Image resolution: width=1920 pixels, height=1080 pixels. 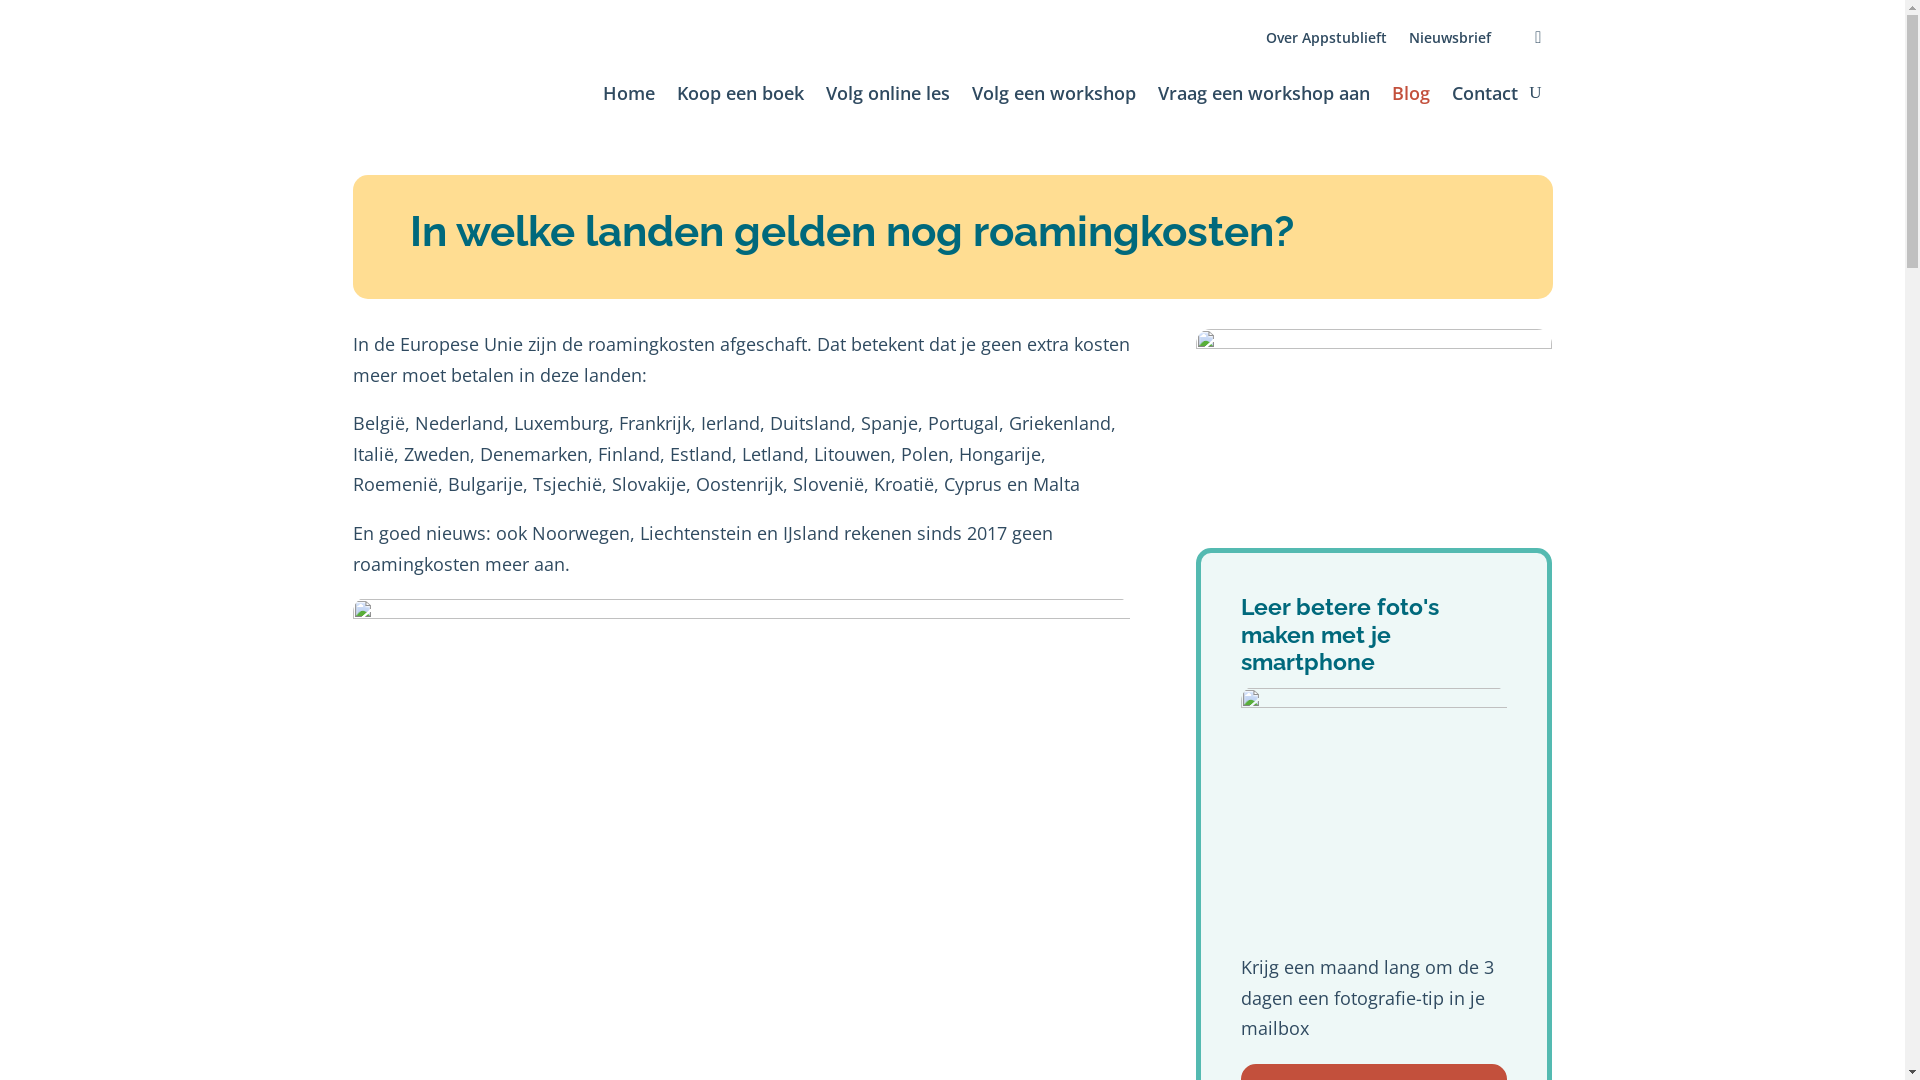 I want to click on Volg online les, so click(x=888, y=96).